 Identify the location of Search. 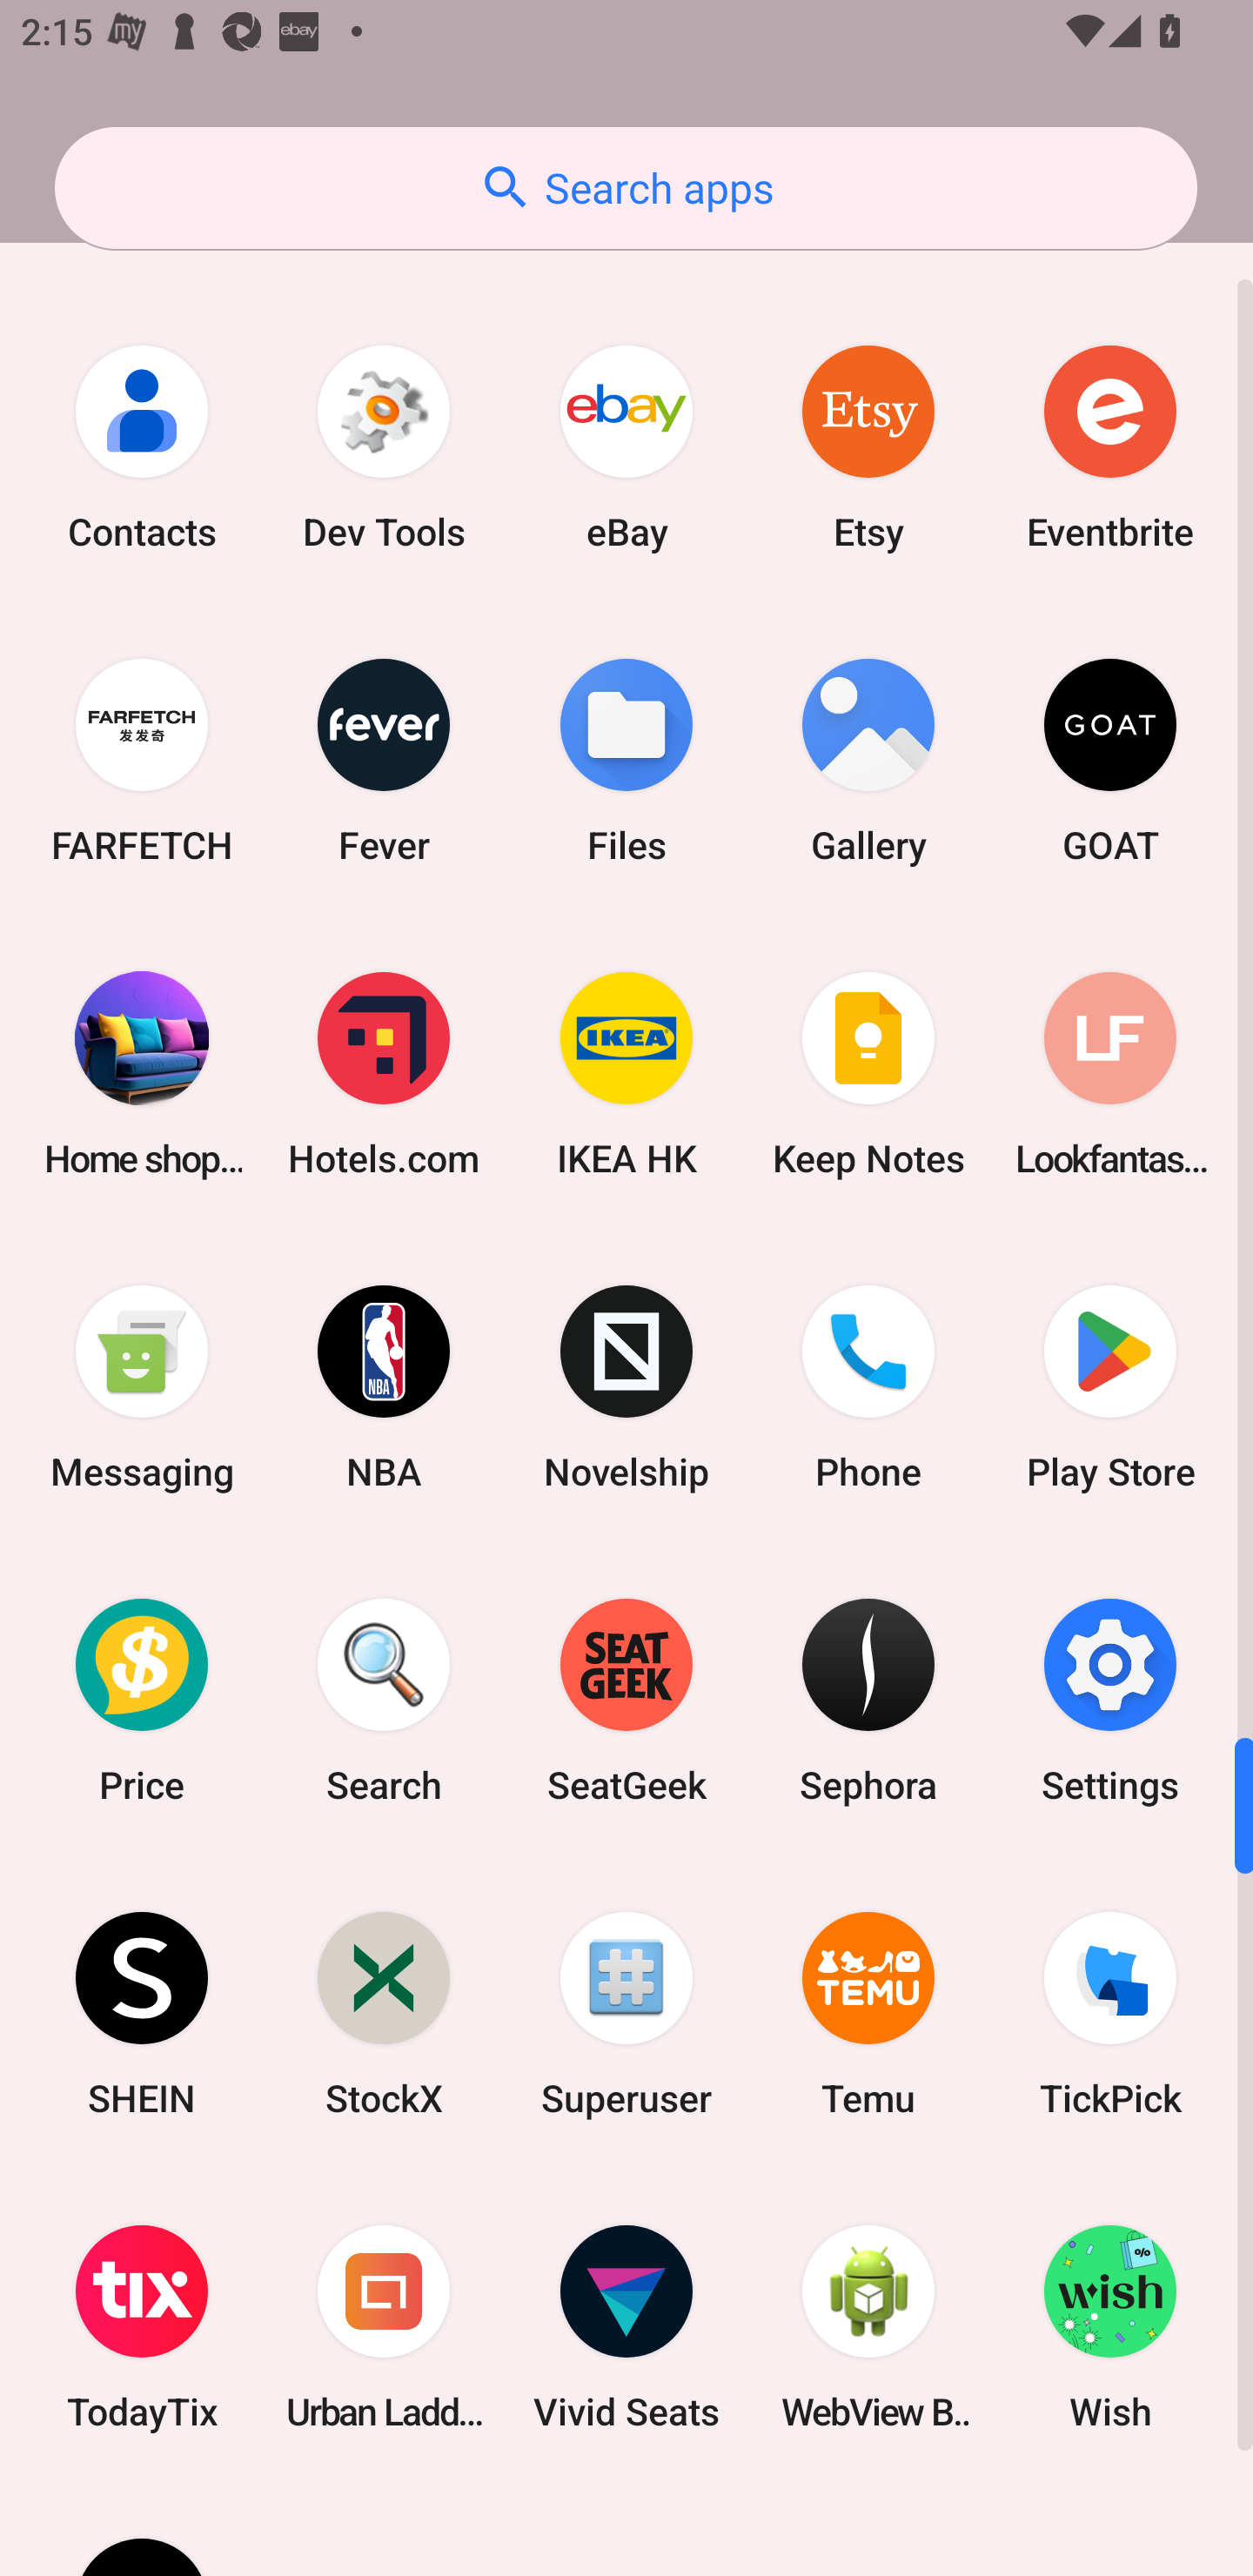
(384, 1701).